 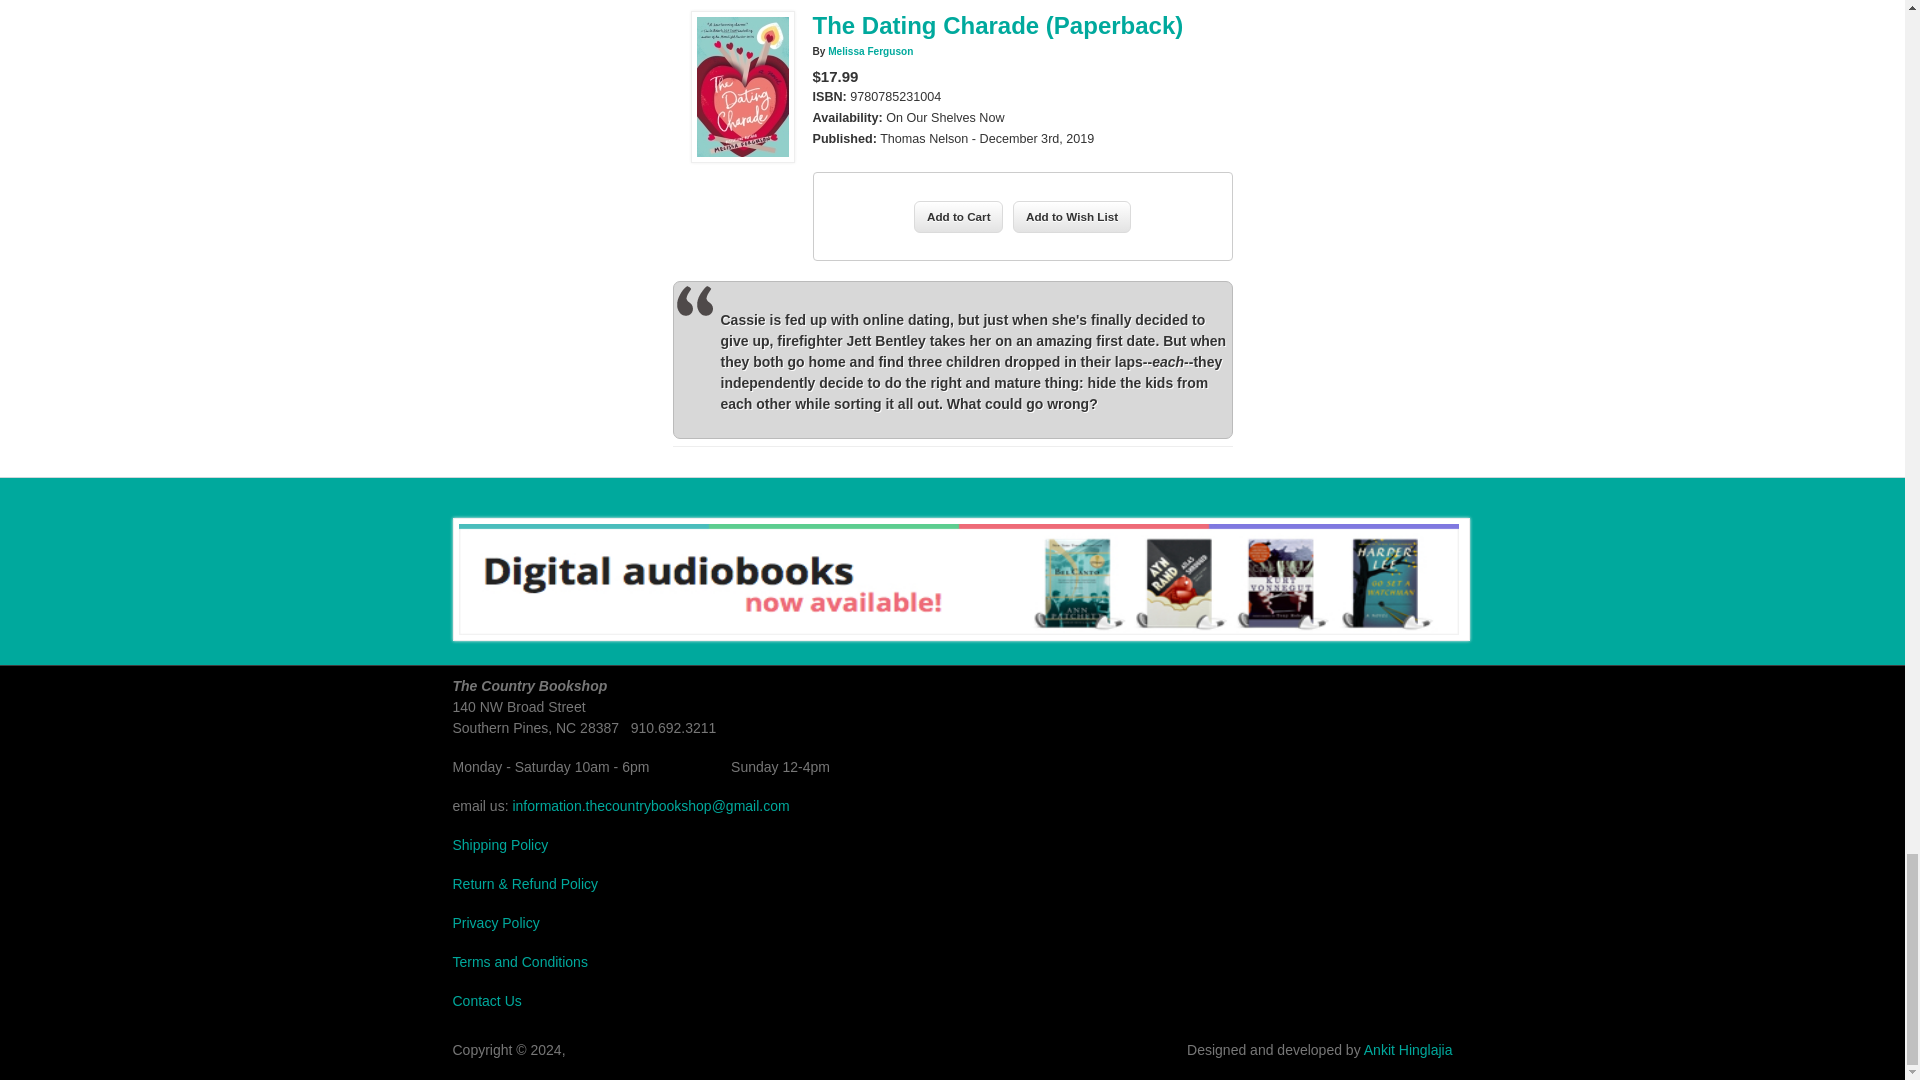 I want to click on Add to Wish List, so click(x=1072, y=216).